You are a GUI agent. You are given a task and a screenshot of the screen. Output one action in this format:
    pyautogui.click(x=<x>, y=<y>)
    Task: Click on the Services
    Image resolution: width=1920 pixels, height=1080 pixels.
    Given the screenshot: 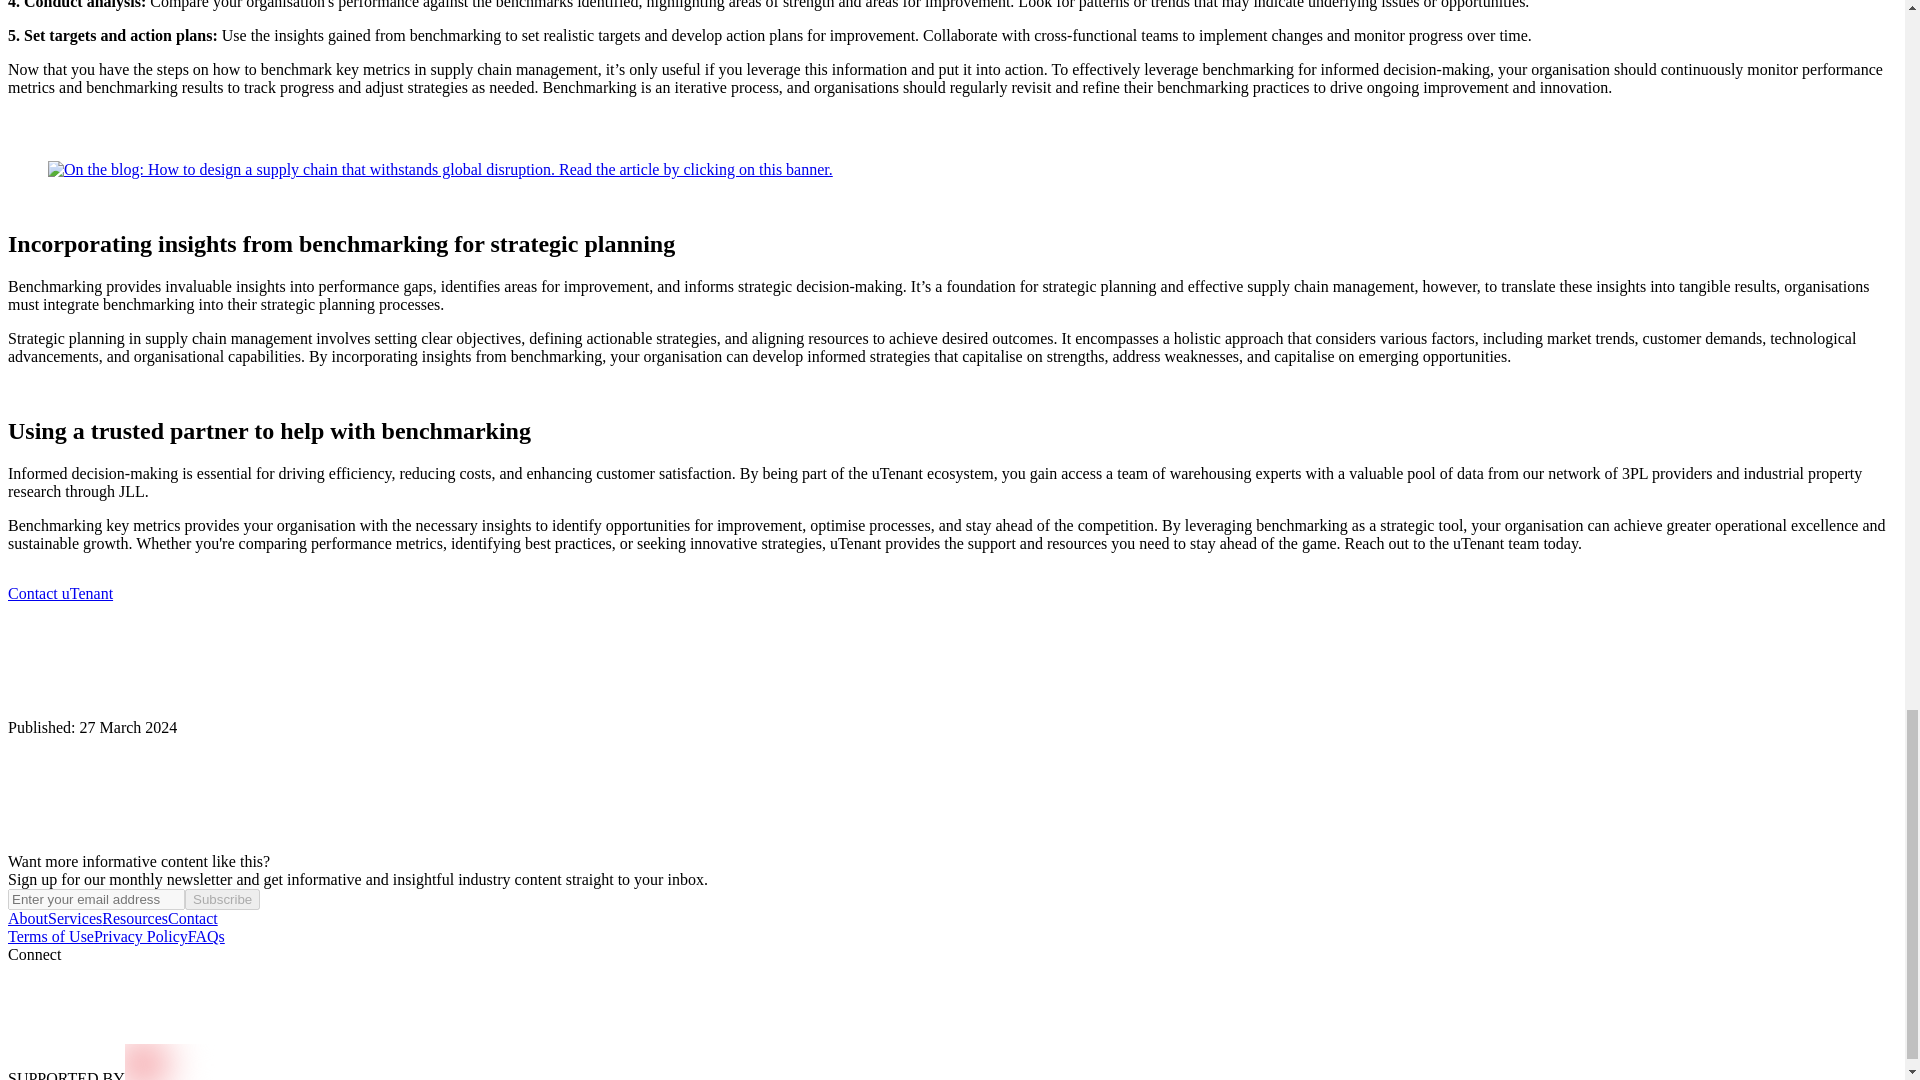 What is the action you would take?
    pyautogui.click(x=74, y=918)
    